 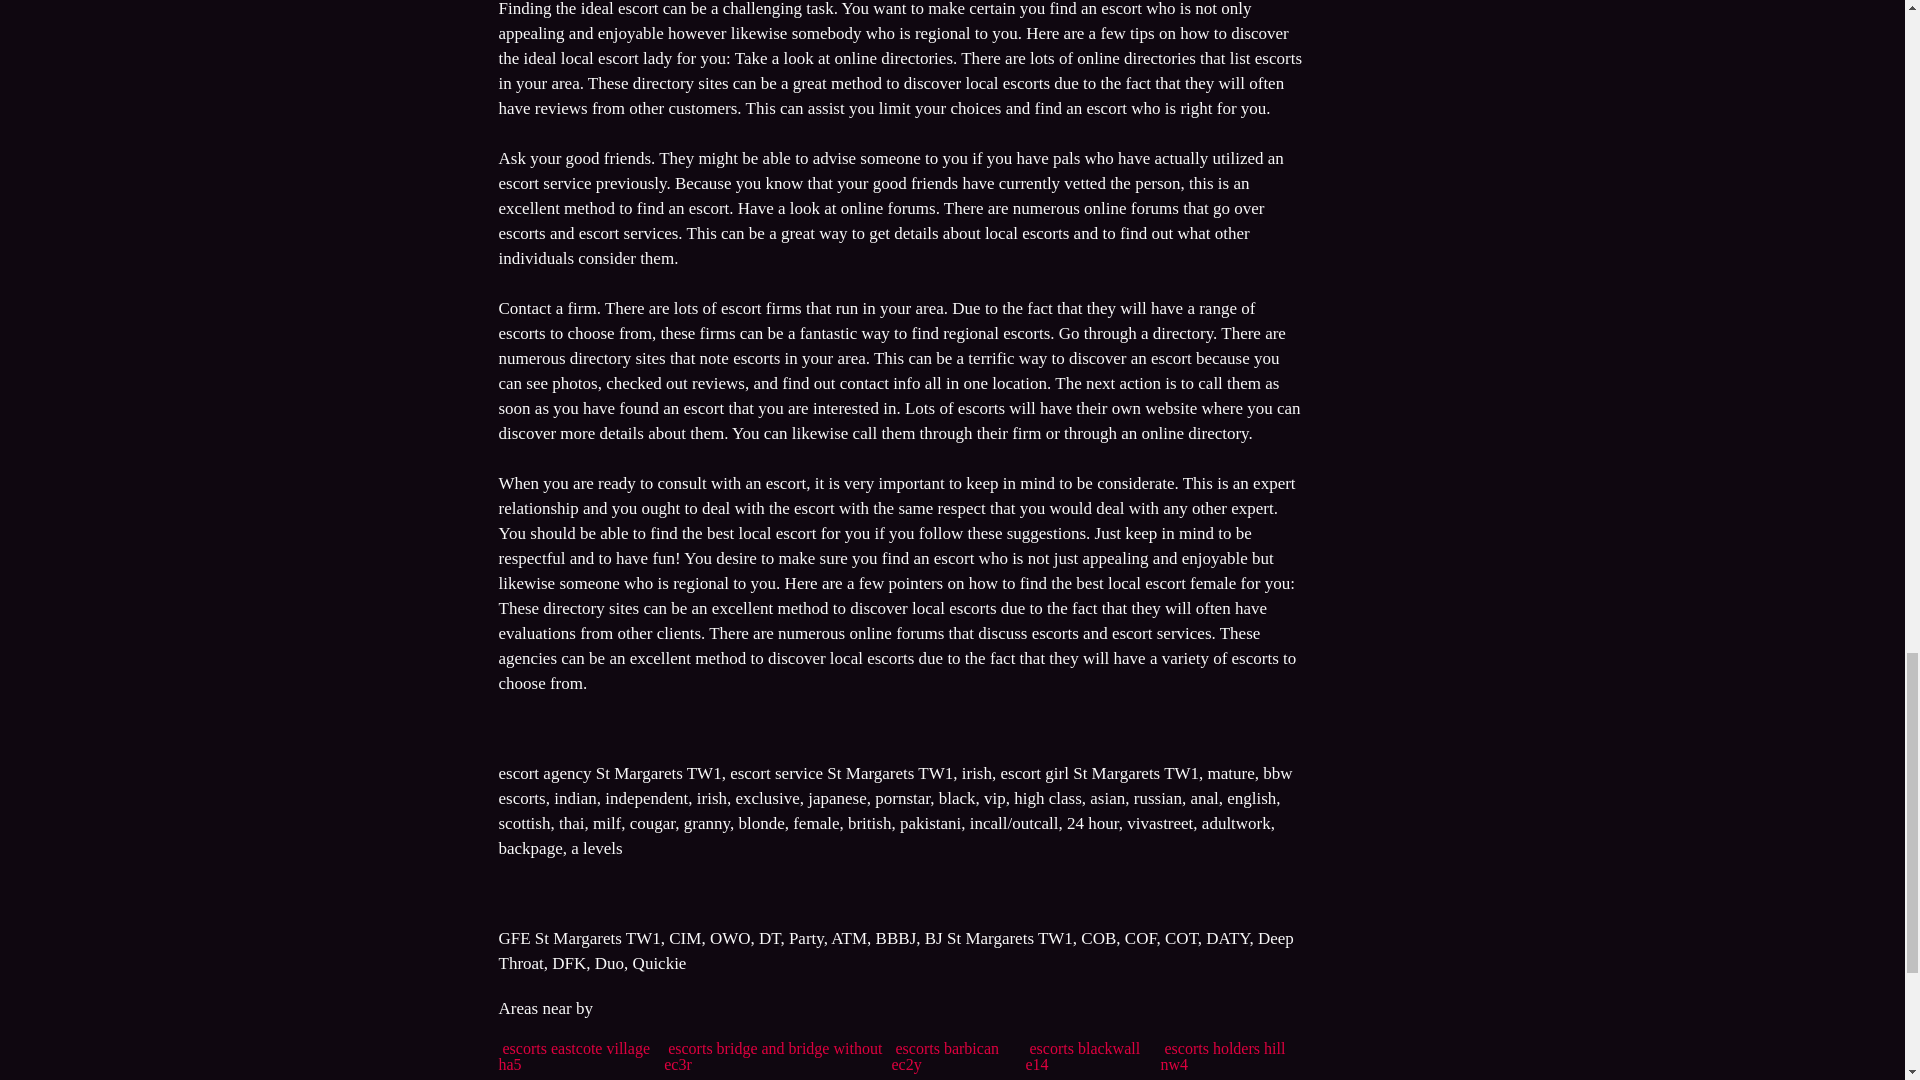 I want to click on escorts eastcote village ha5, so click(x=574, y=1056).